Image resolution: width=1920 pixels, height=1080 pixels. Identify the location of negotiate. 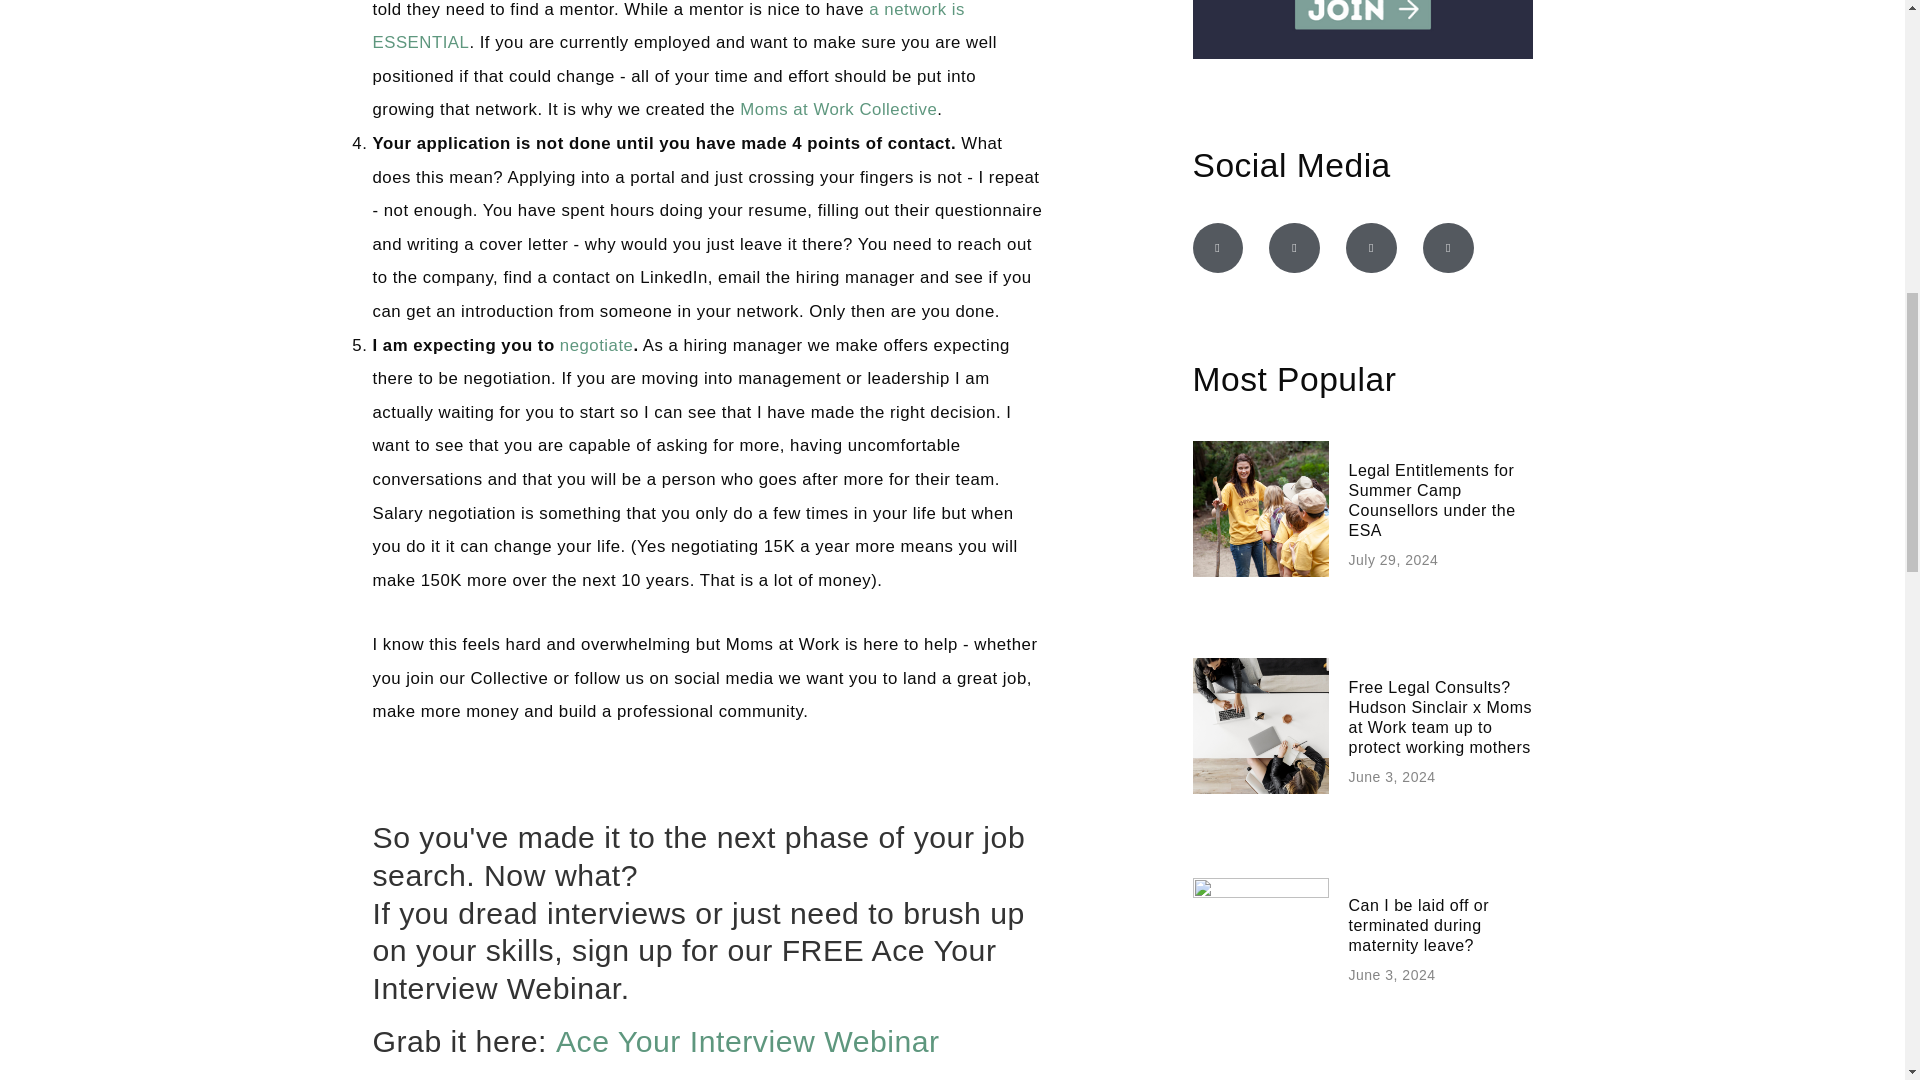
(596, 345).